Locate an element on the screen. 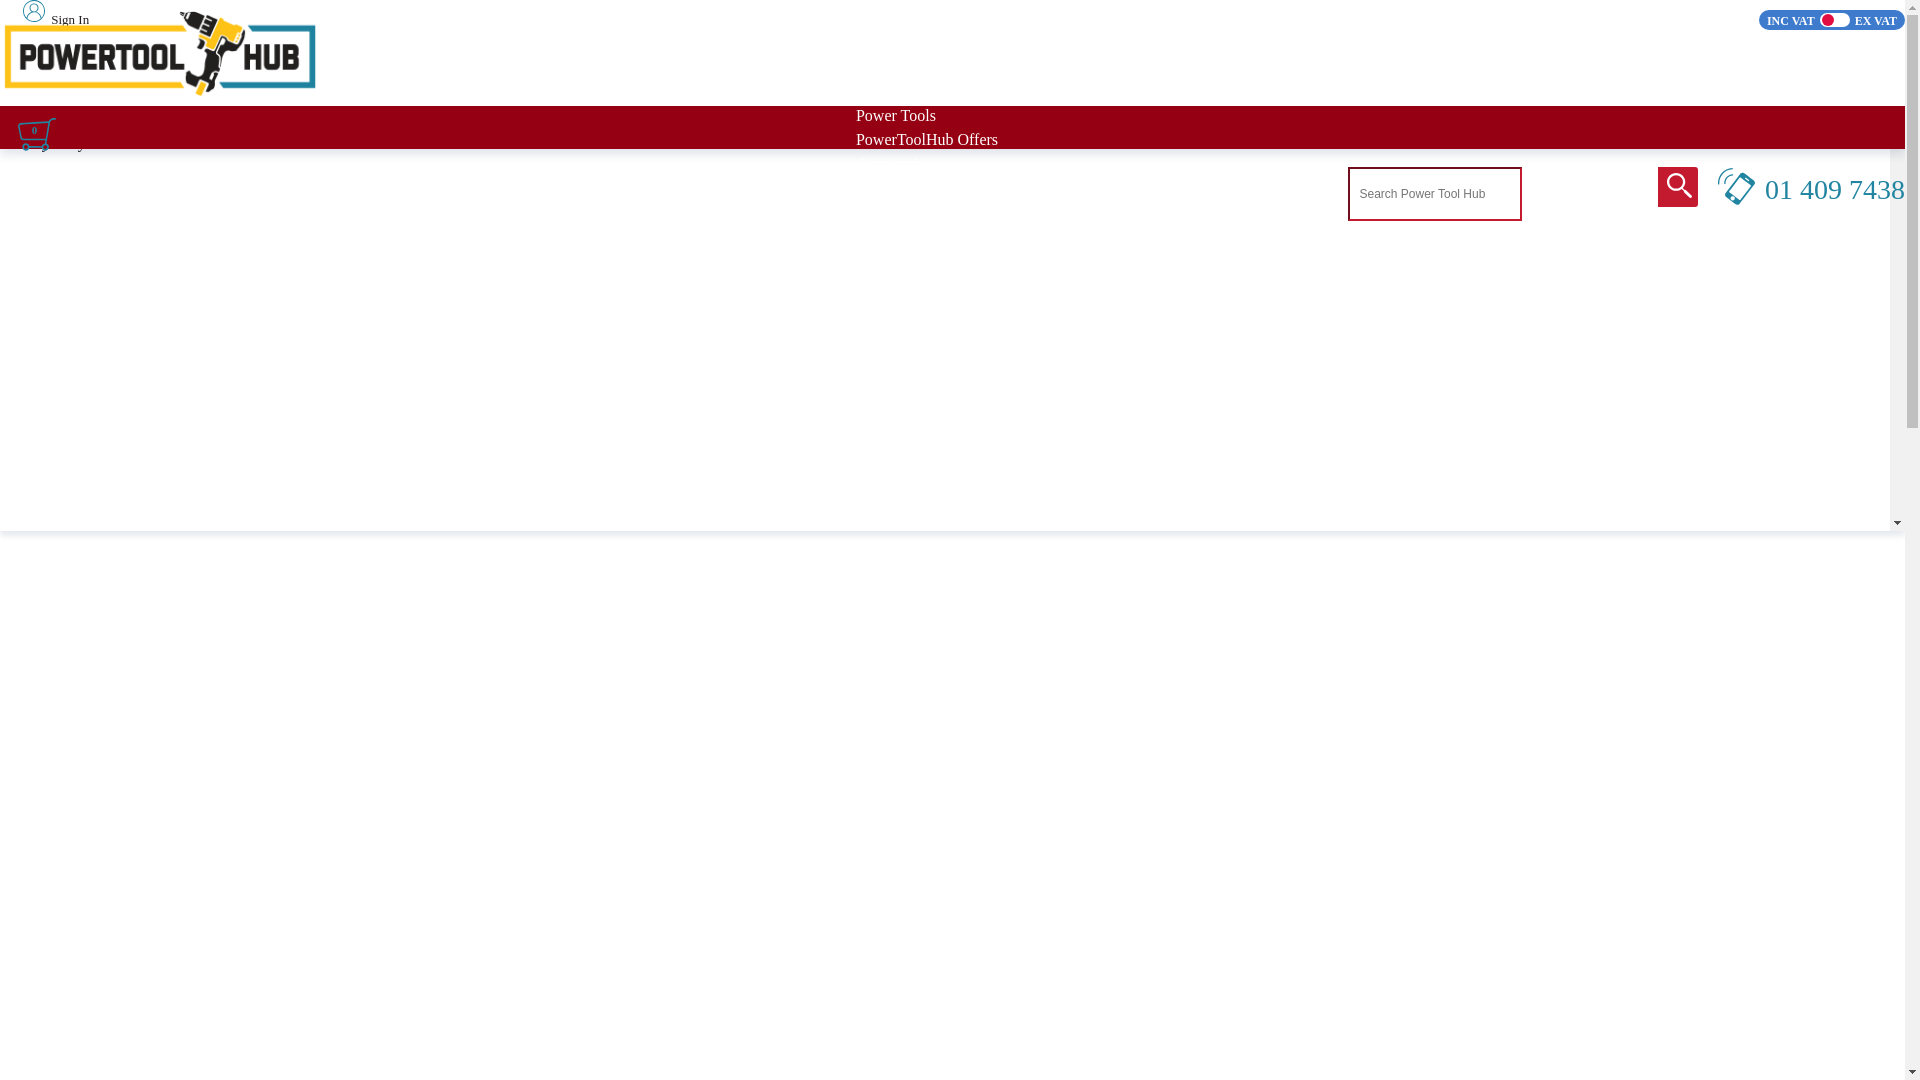  Sign In is located at coordinates (48, 19).